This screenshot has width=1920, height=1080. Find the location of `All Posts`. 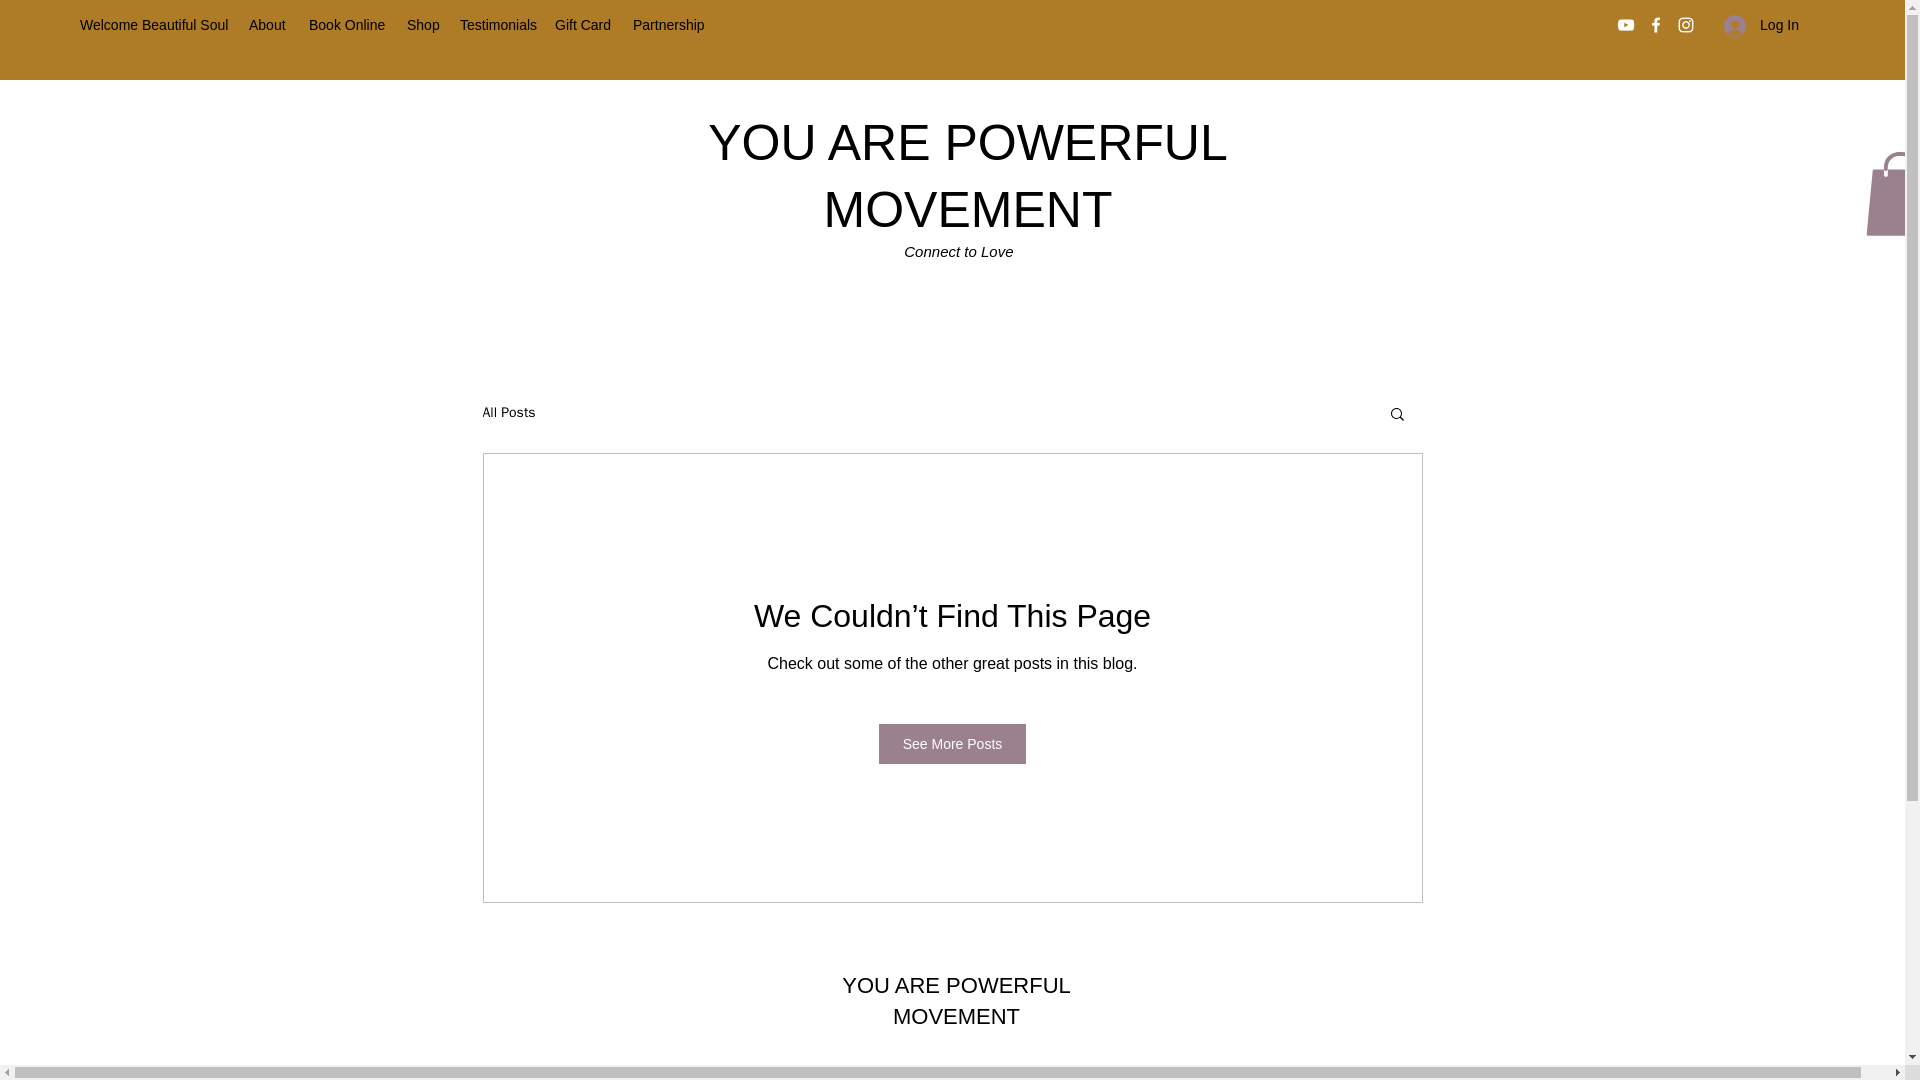

All Posts is located at coordinates (508, 412).